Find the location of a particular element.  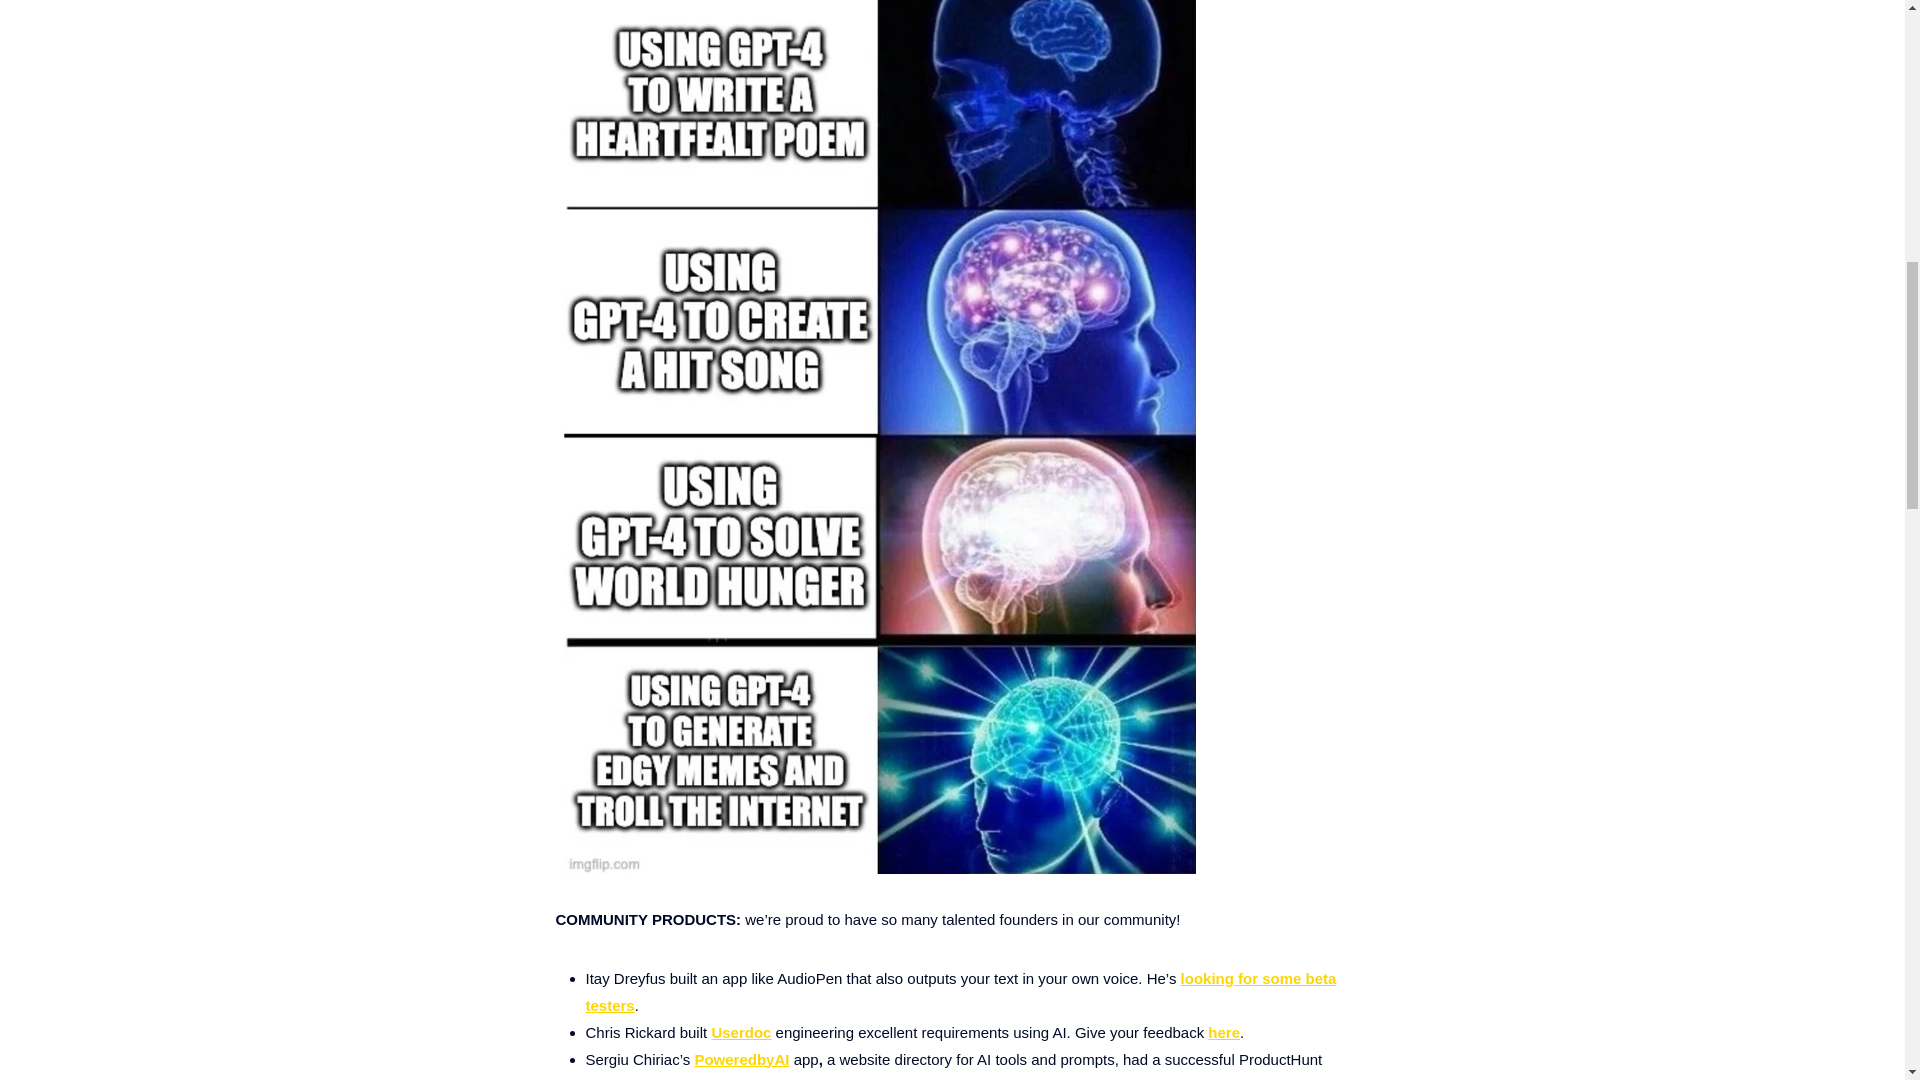

here is located at coordinates (1224, 1032).